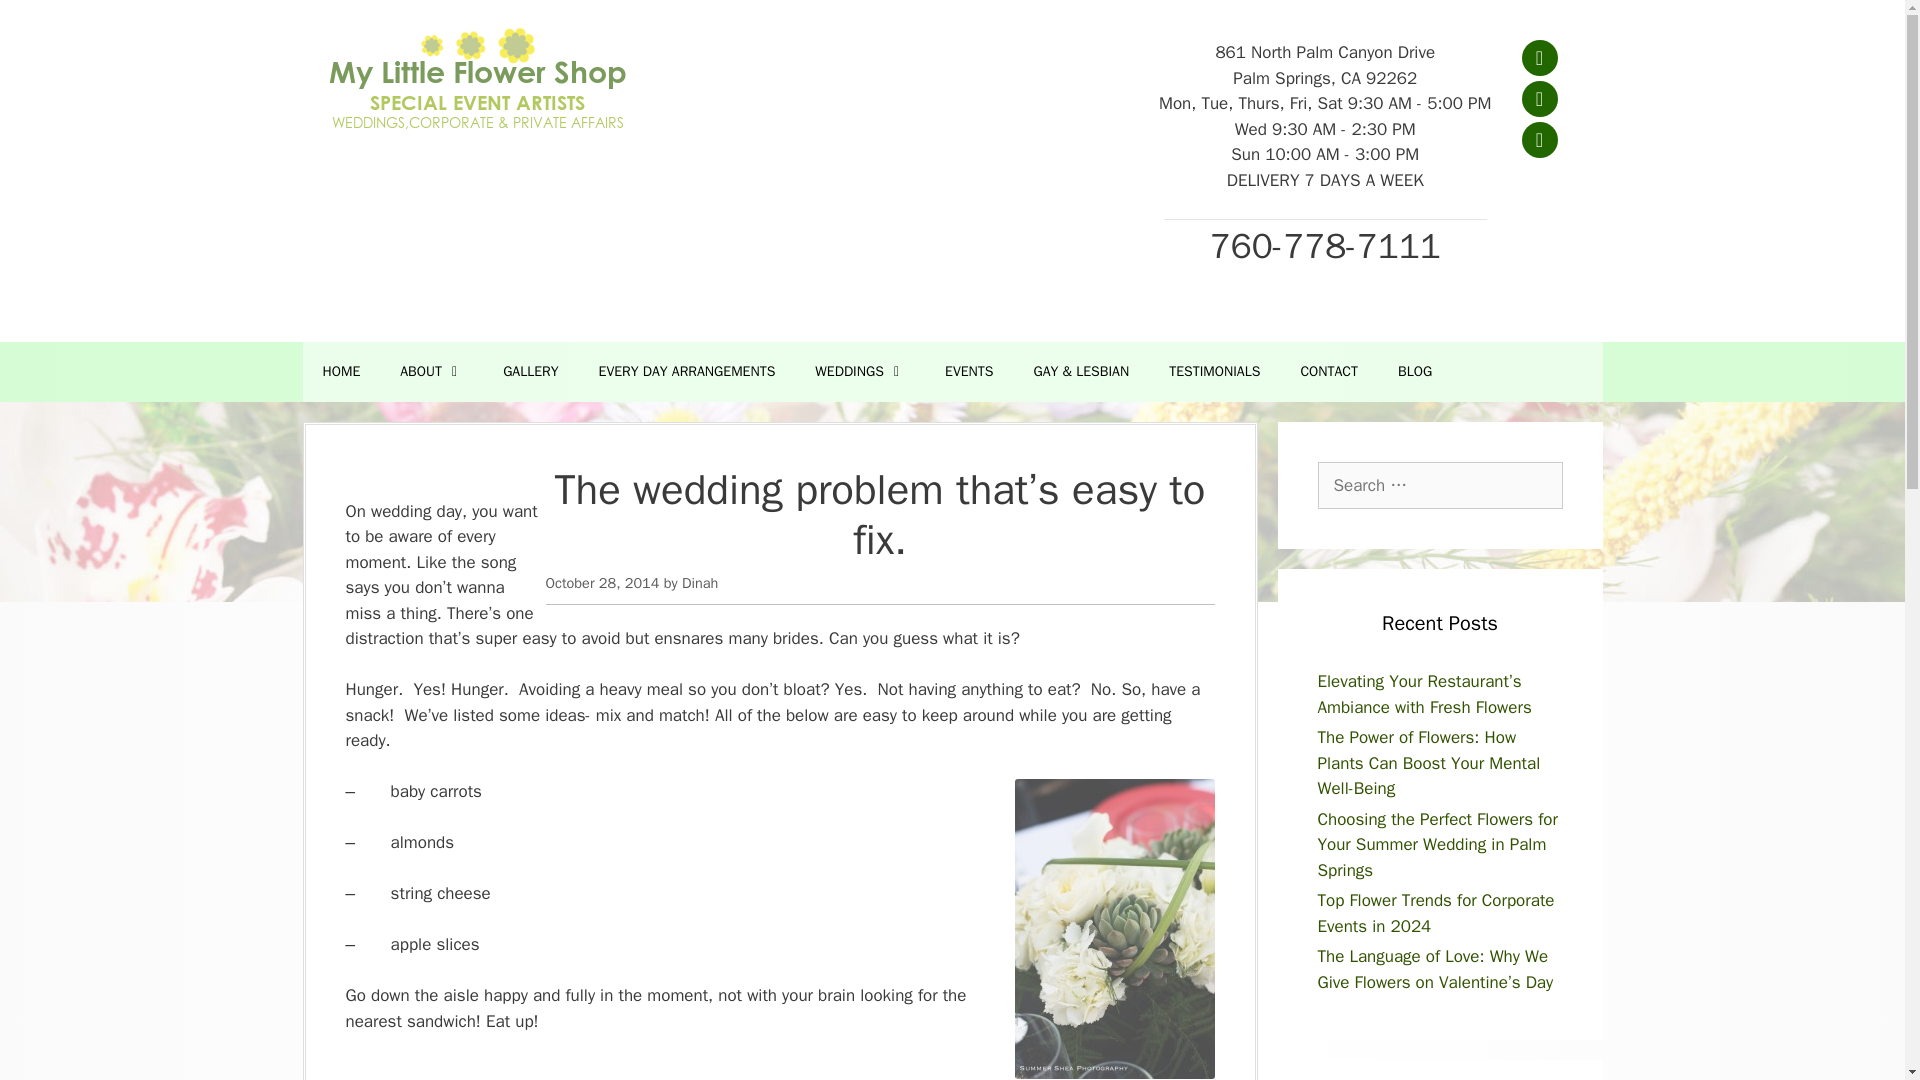 The image size is (1920, 1080). I want to click on EVERY DAY ARRANGEMENTS, so click(688, 372).